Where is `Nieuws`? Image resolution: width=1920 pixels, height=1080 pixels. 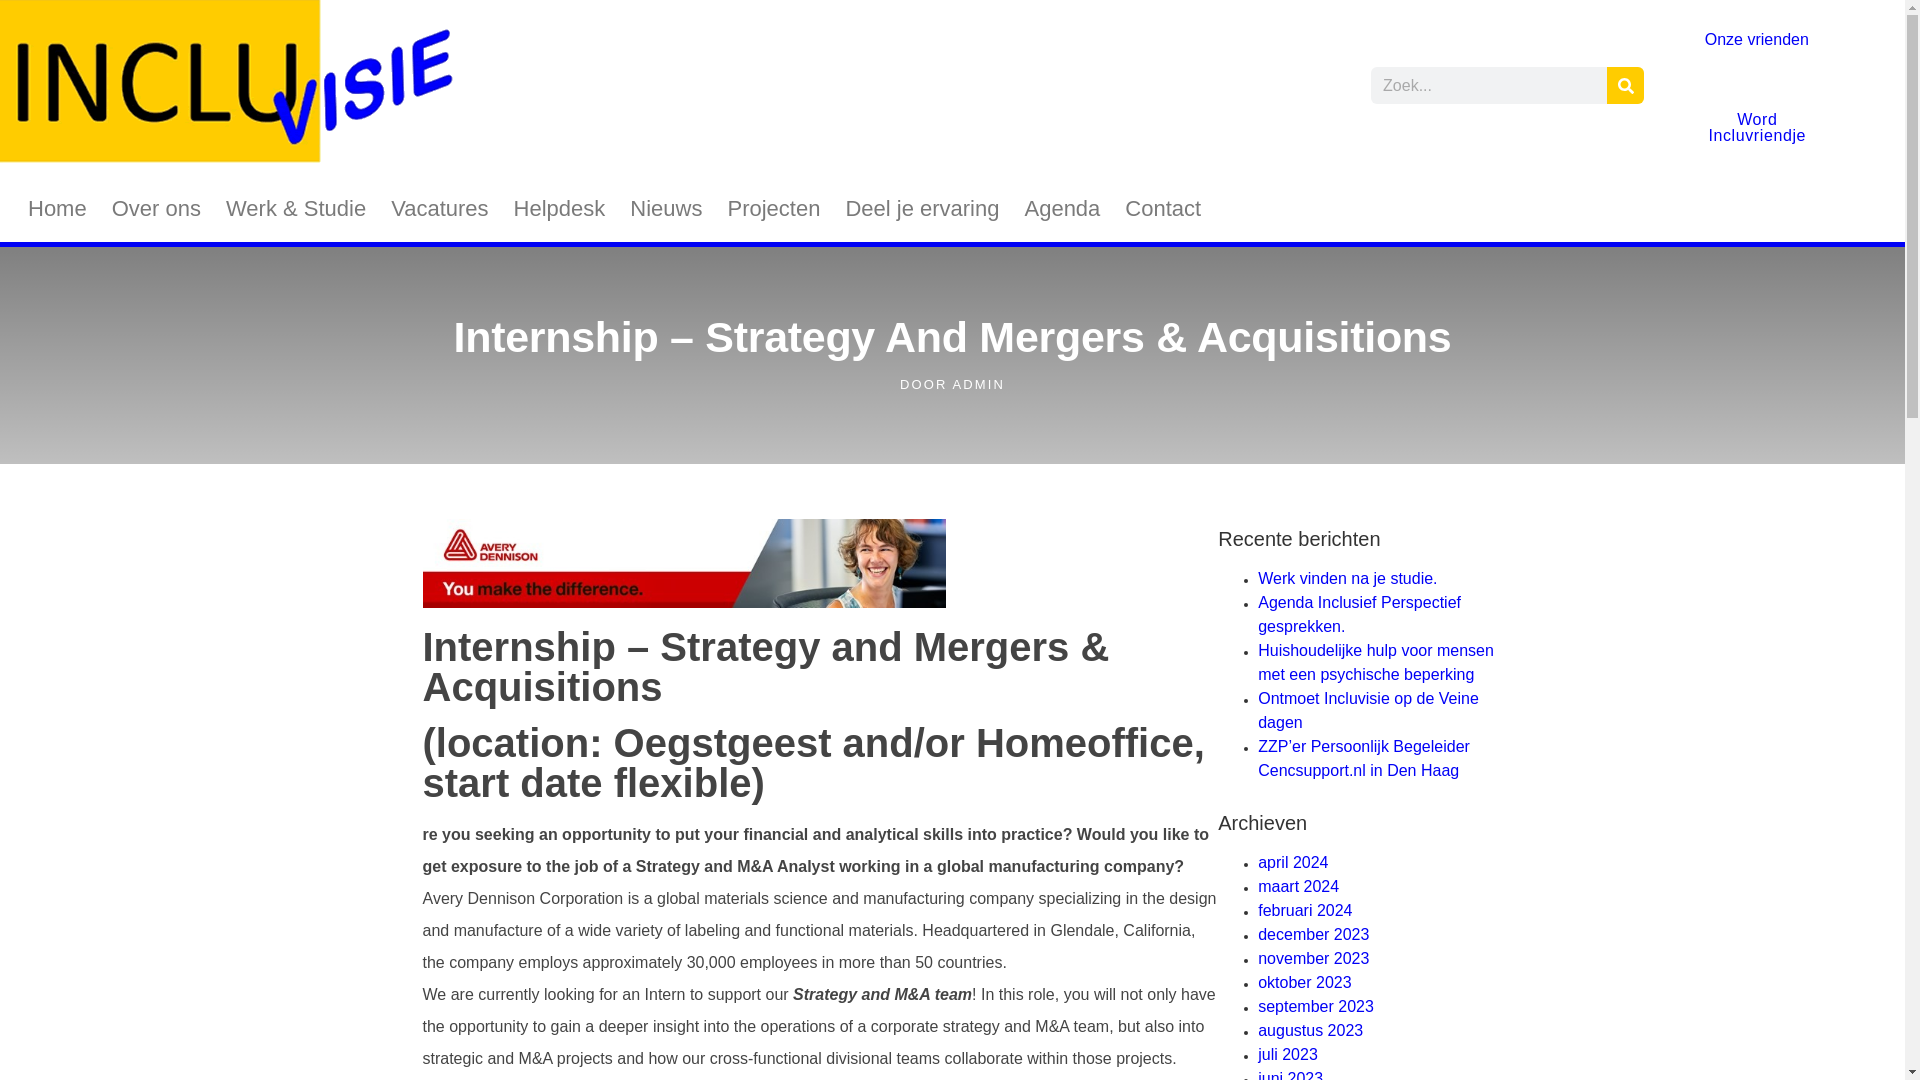 Nieuws is located at coordinates (665, 208).